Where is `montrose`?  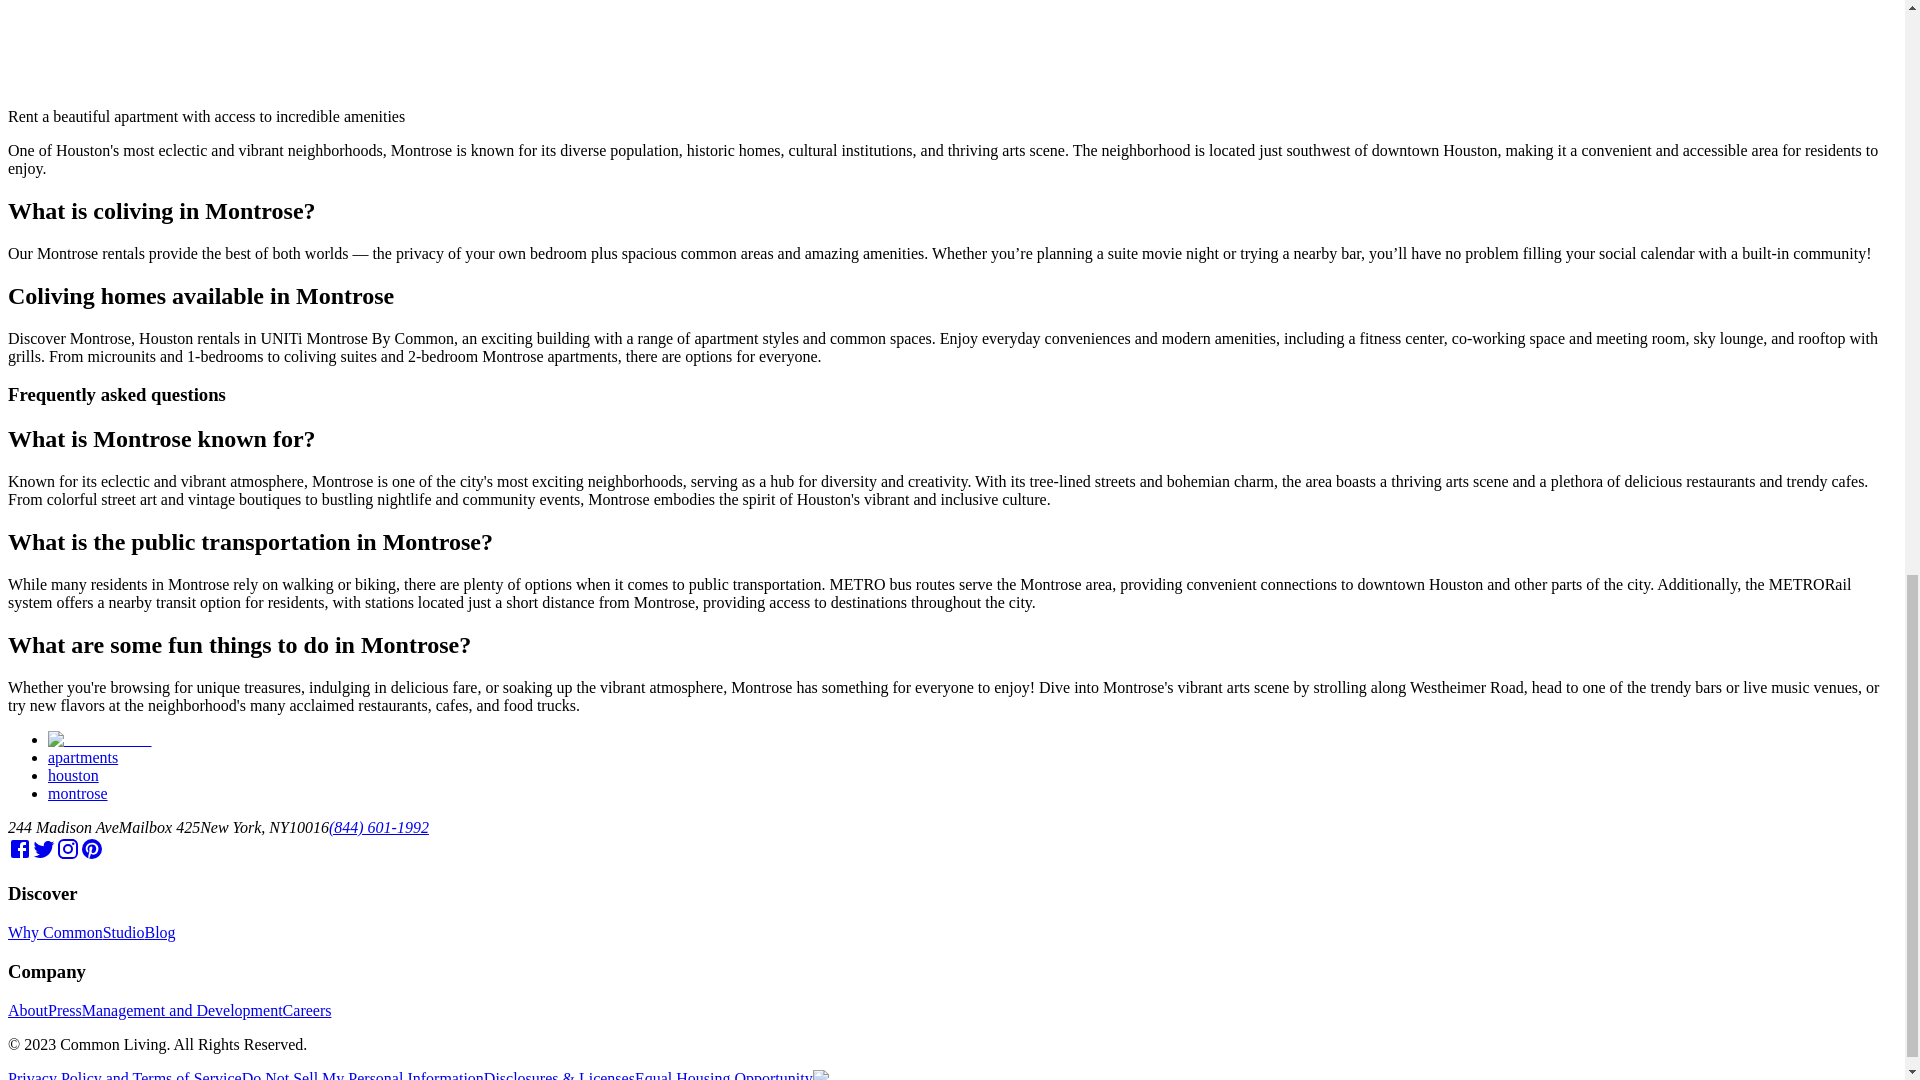 montrose is located at coordinates (78, 794).